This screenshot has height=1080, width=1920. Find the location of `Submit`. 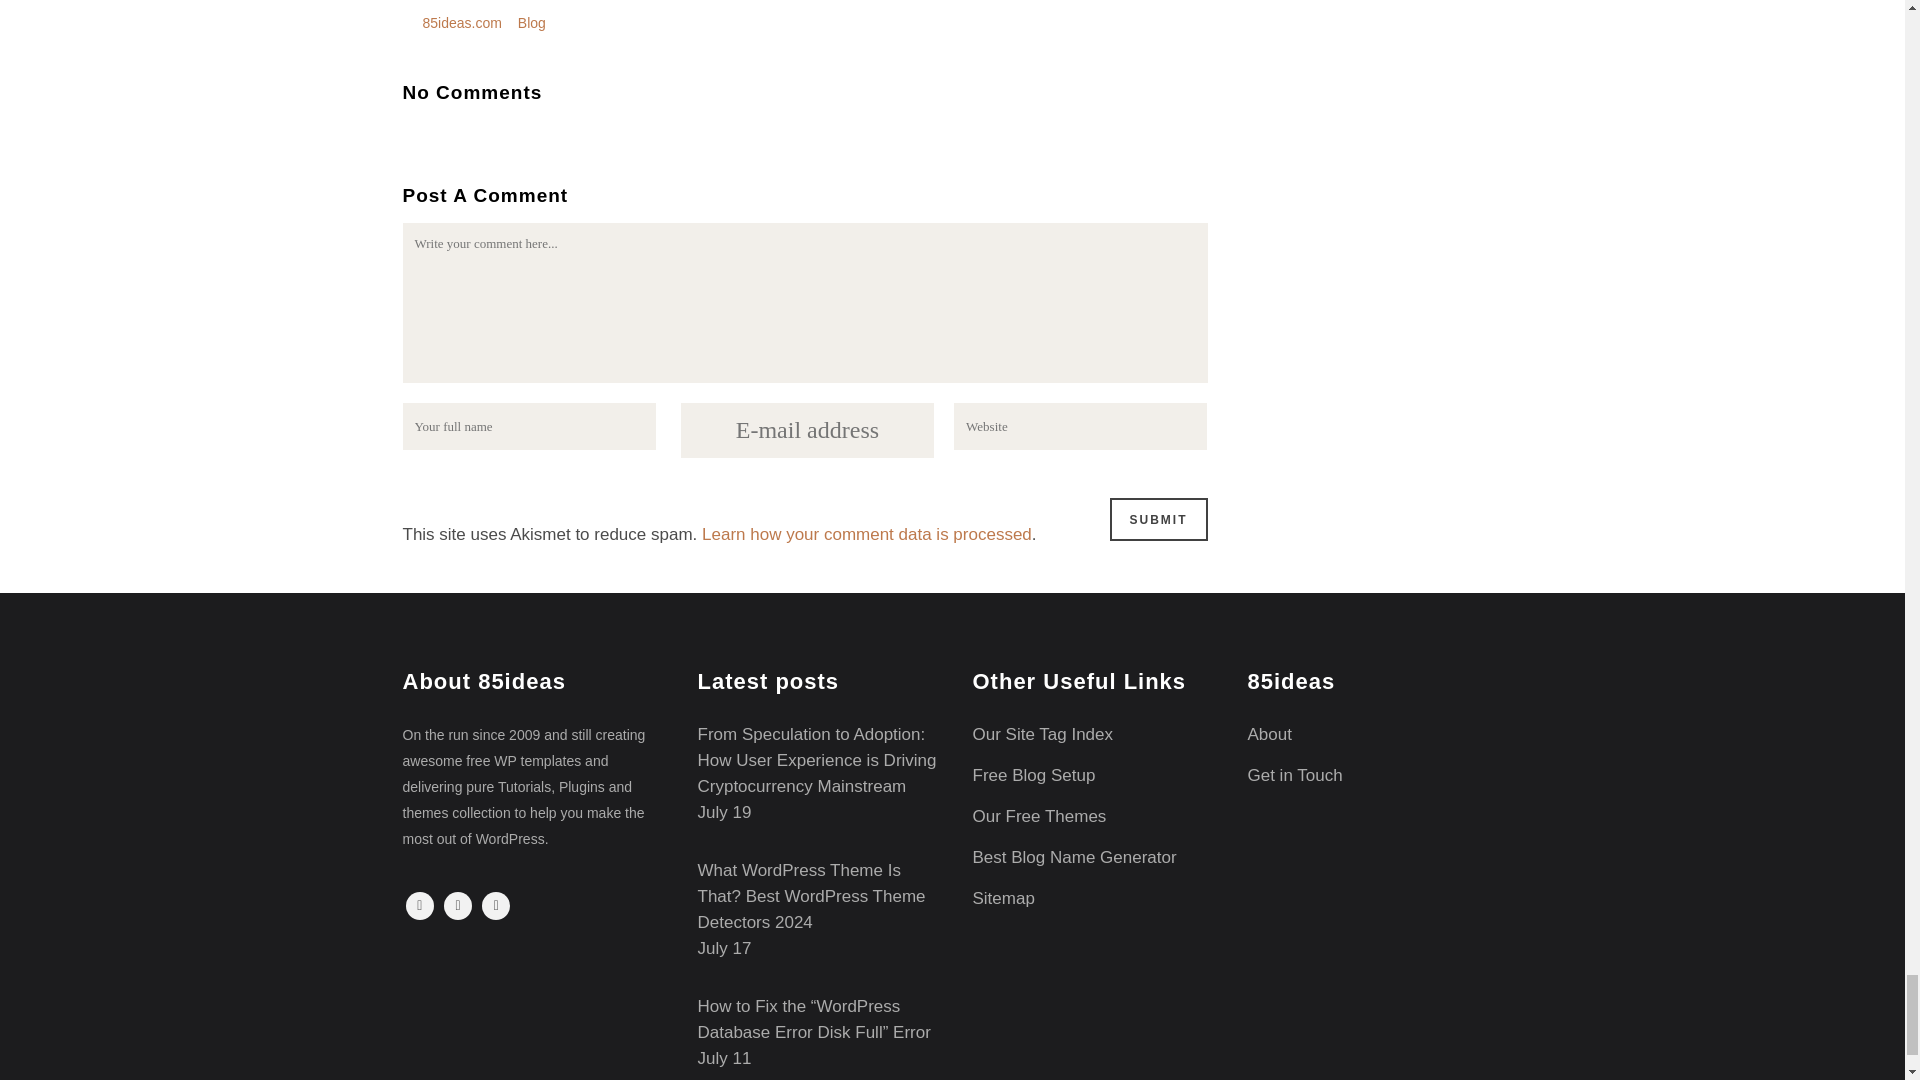

Submit is located at coordinates (1158, 519).